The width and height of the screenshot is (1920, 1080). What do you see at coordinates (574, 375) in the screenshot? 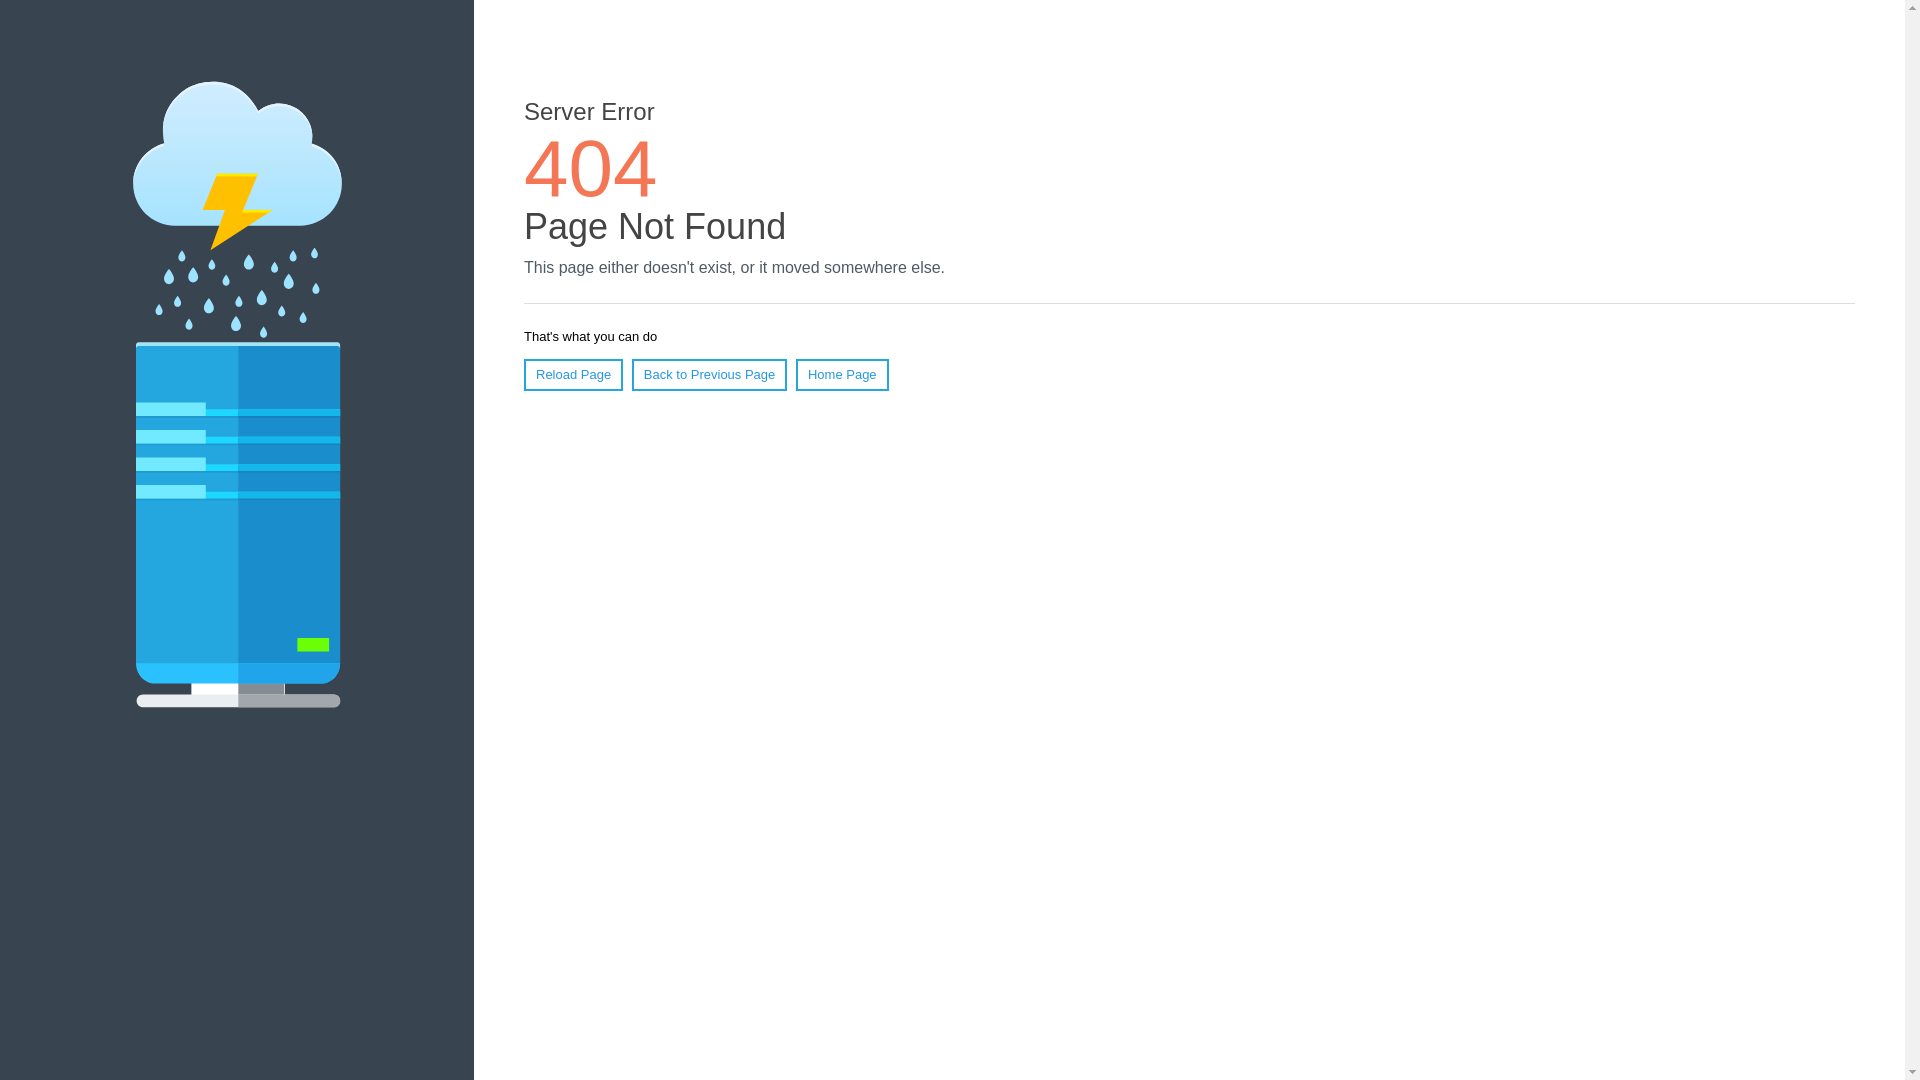
I see `Reload Page` at bounding box center [574, 375].